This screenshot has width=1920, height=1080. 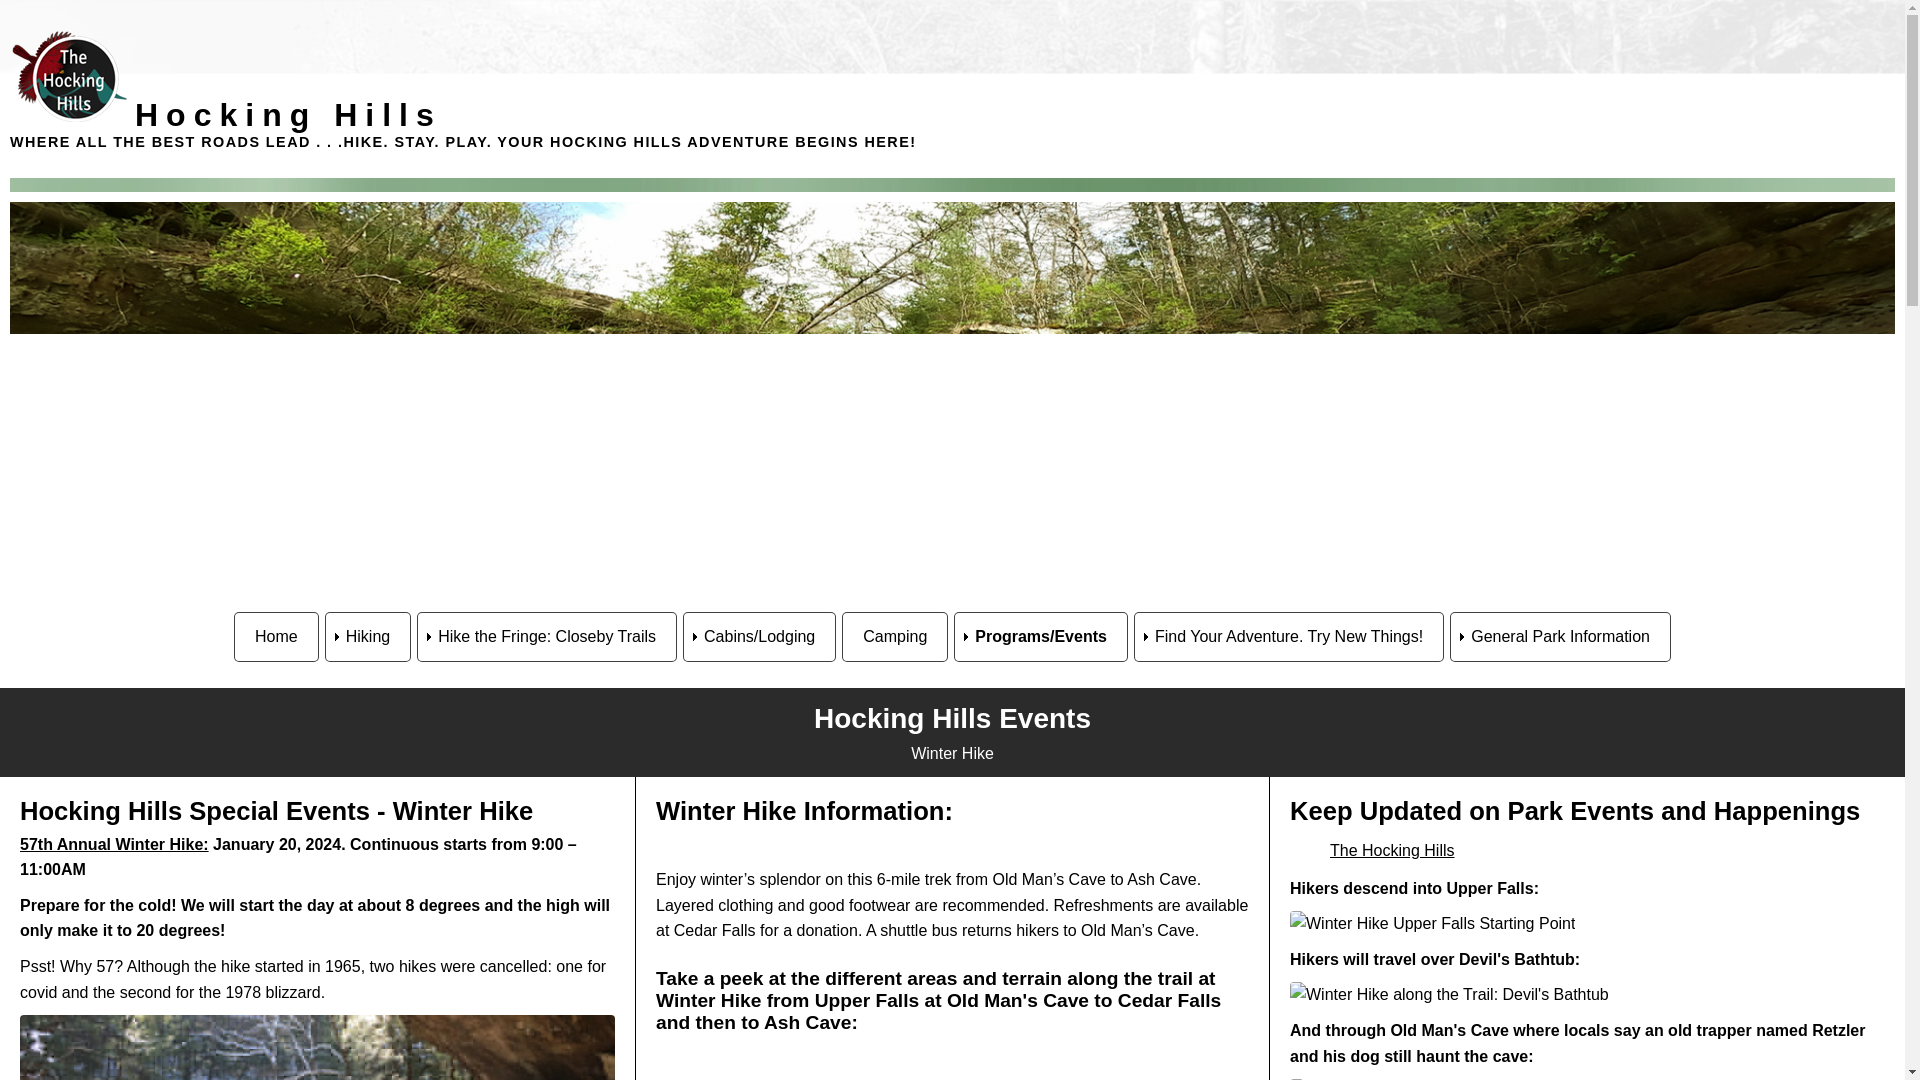 I want to click on Winter Hike in January at Hocking Hills State Park., so click(x=316, y=1048).